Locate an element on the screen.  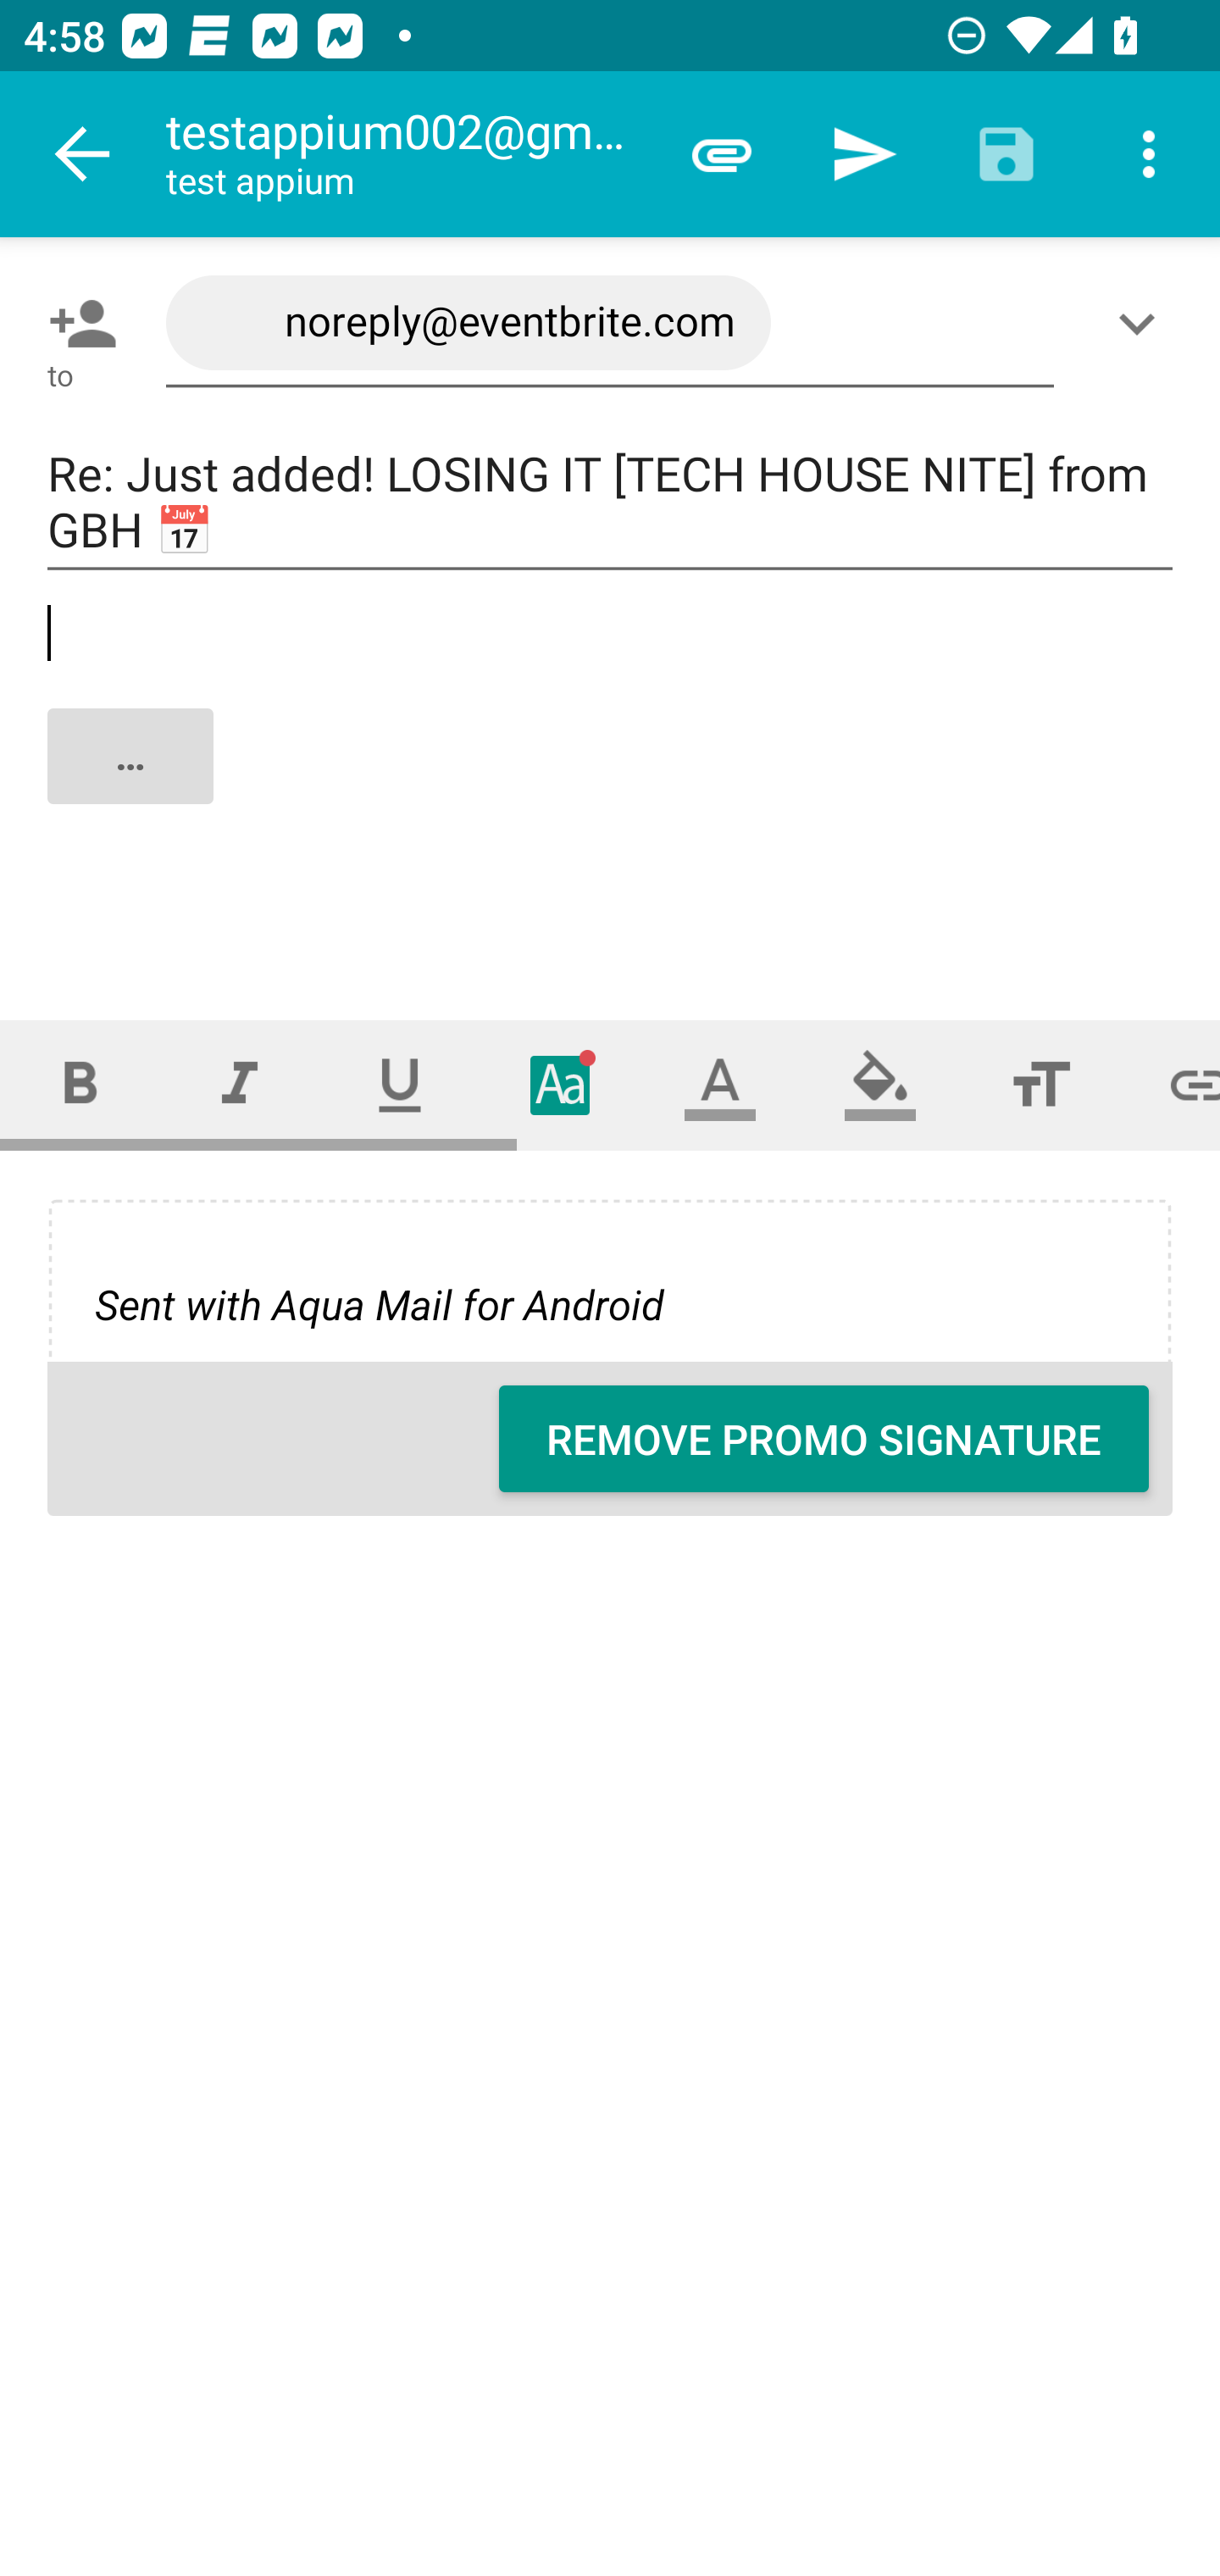
Show/Add CC/BCC is located at coordinates (1143, 323).